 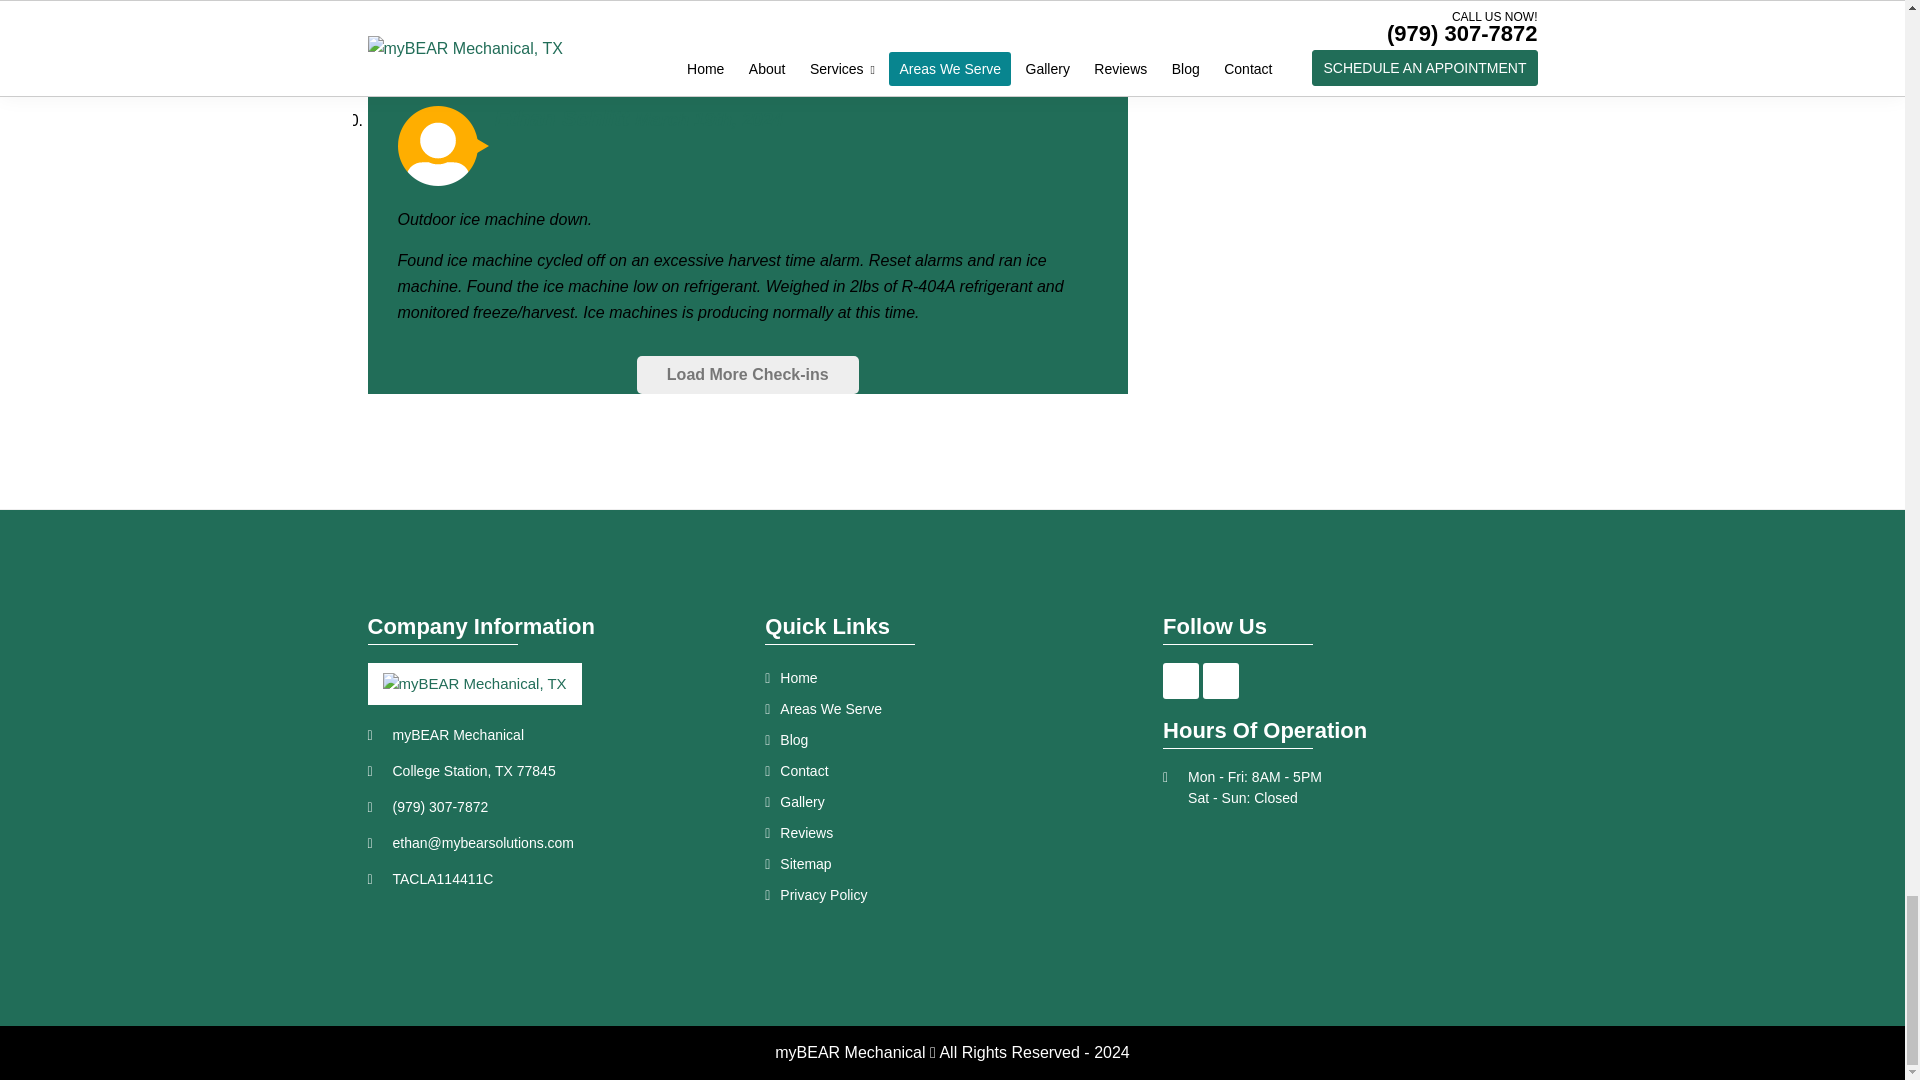 What do you see at coordinates (951, 896) in the screenshot?
I see `Privacy Policy` at bounding box center [951, 896].